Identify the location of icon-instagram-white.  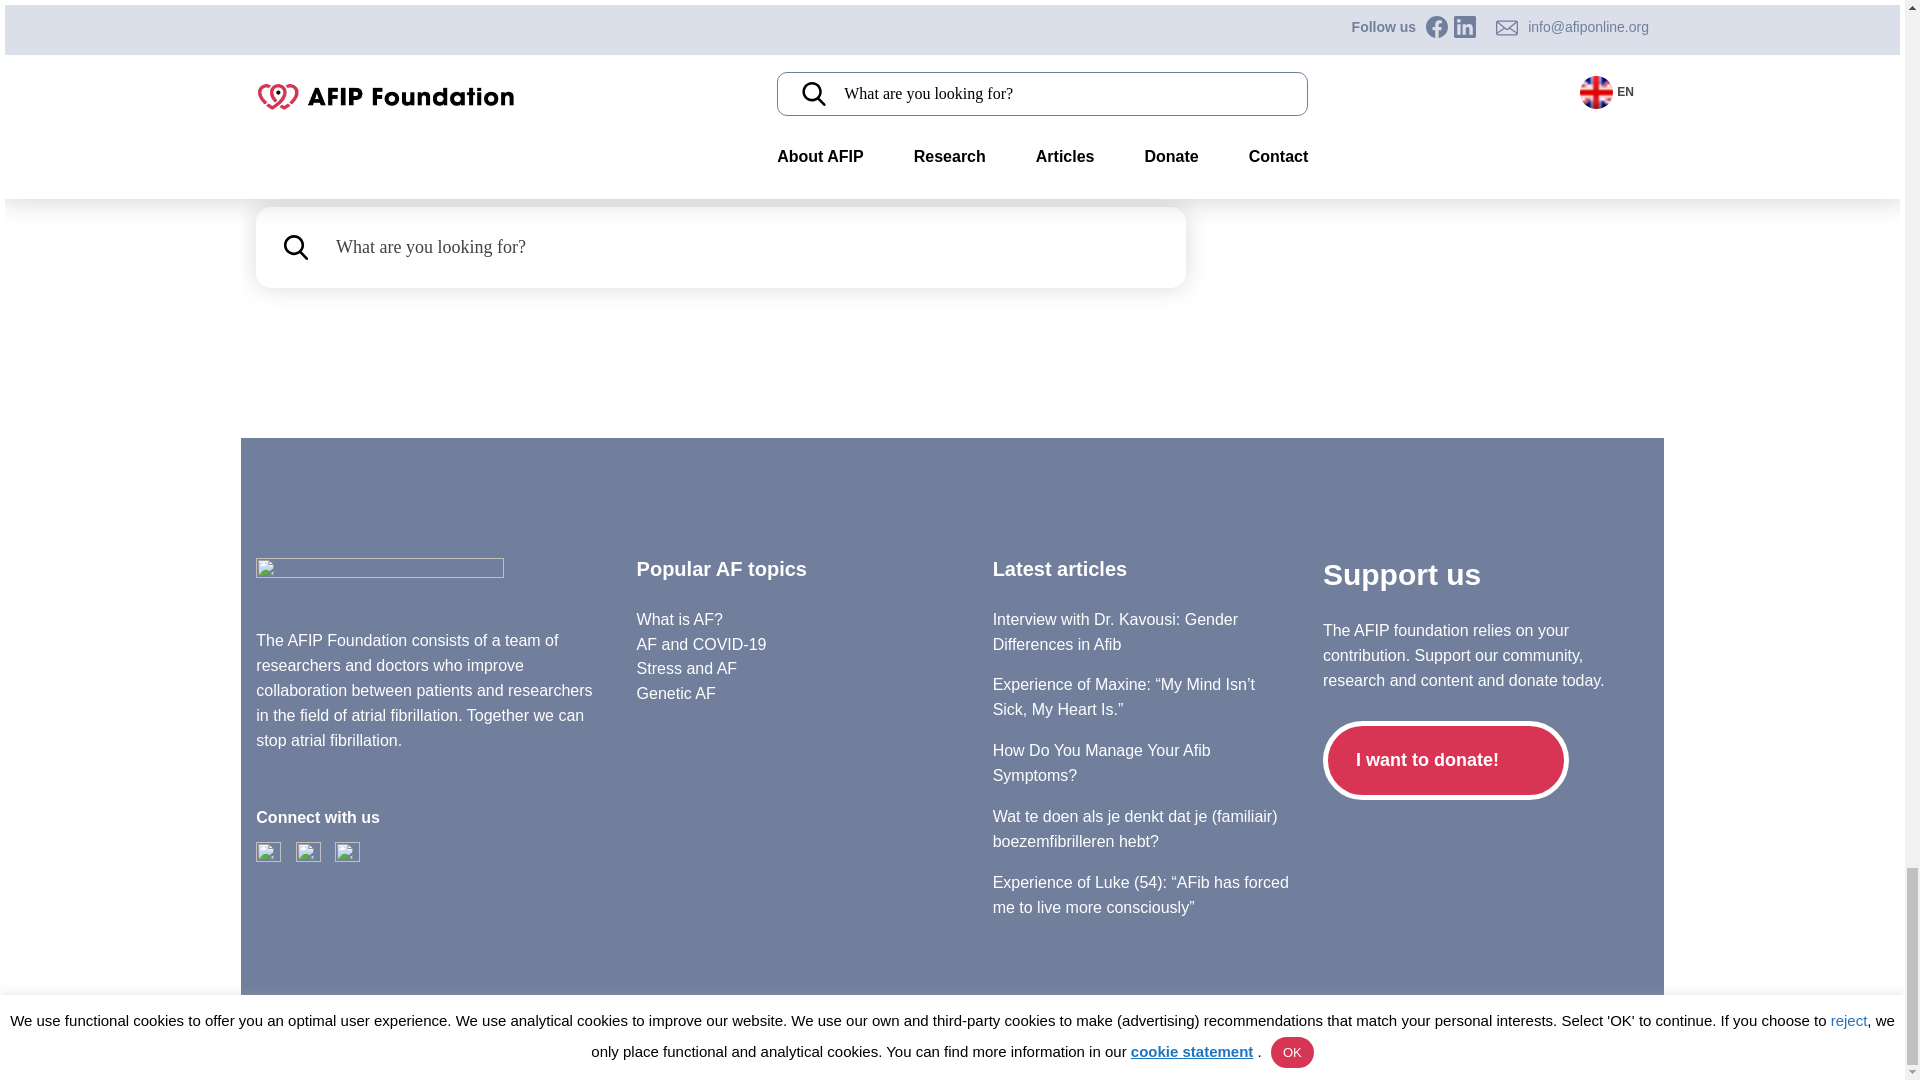
(347, 854).